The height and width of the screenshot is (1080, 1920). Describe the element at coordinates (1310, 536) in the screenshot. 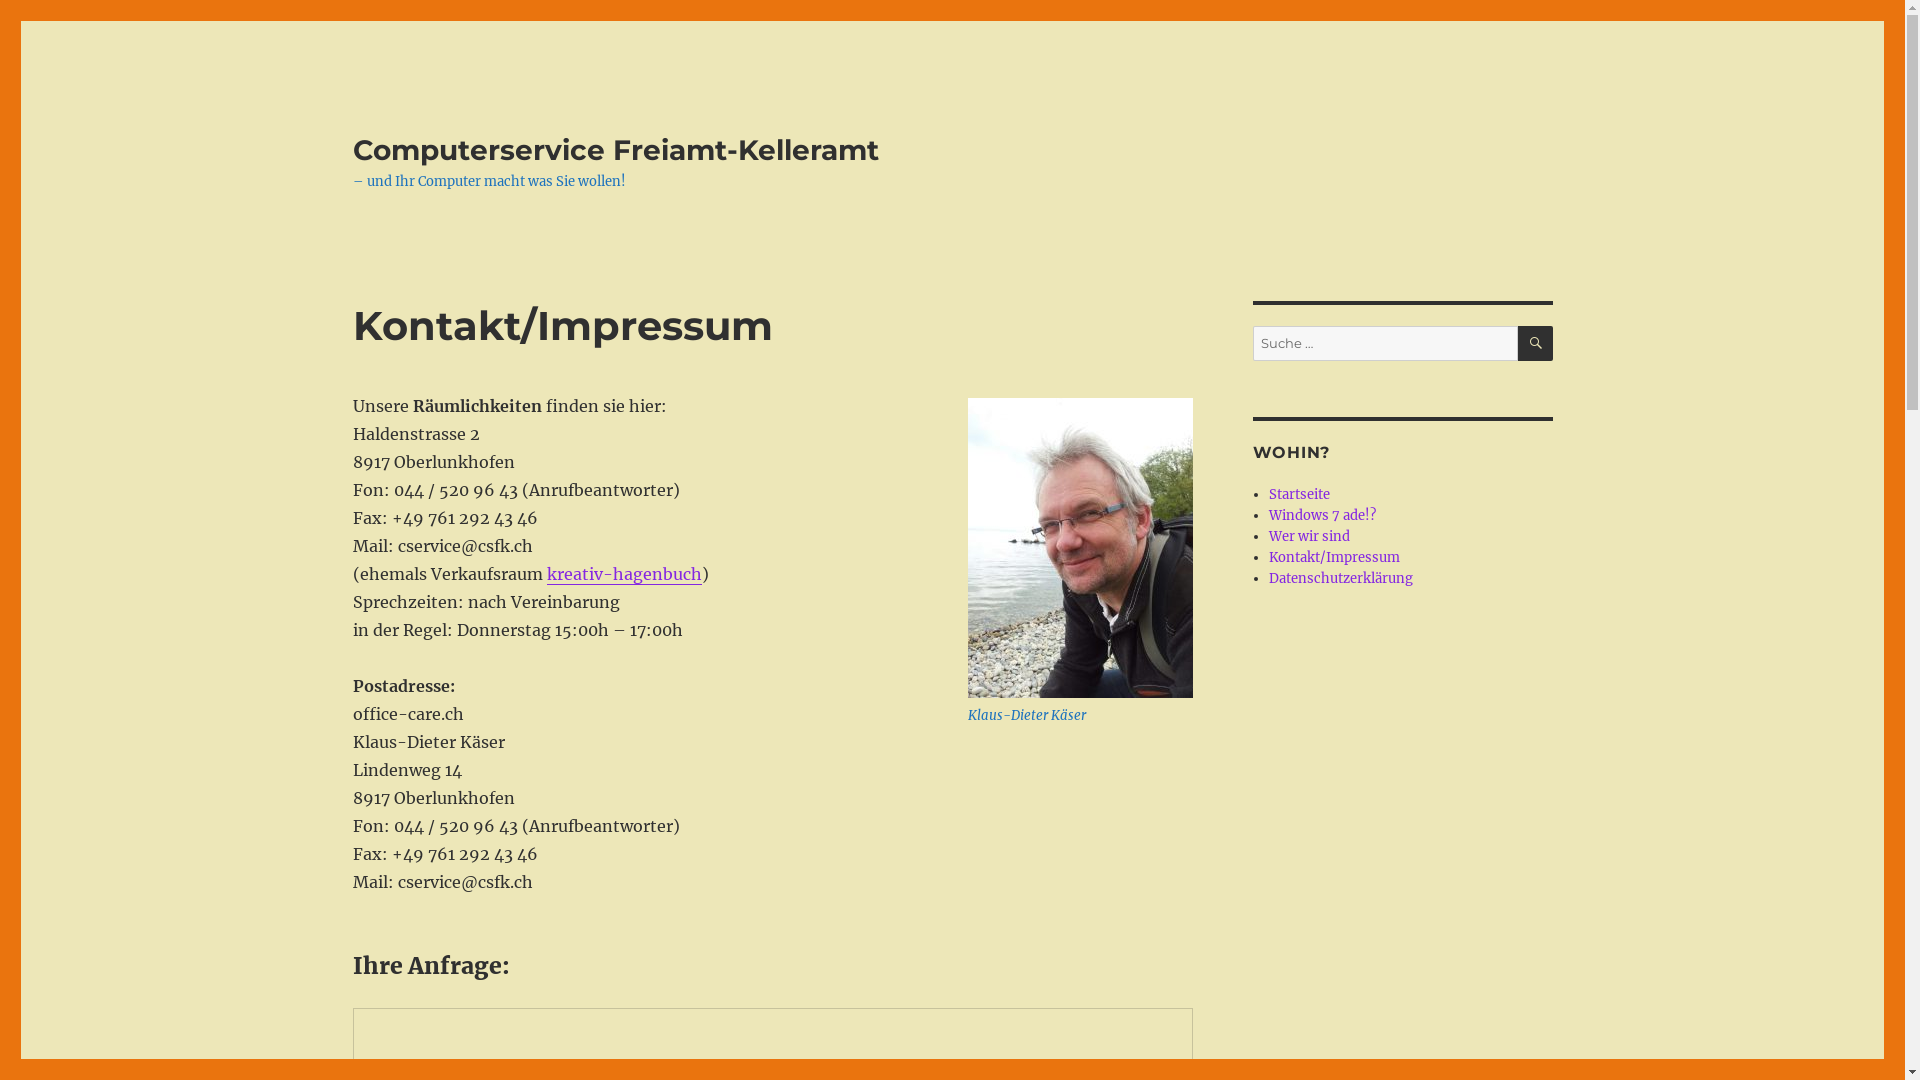

I see `Wer wir sind` at that location.